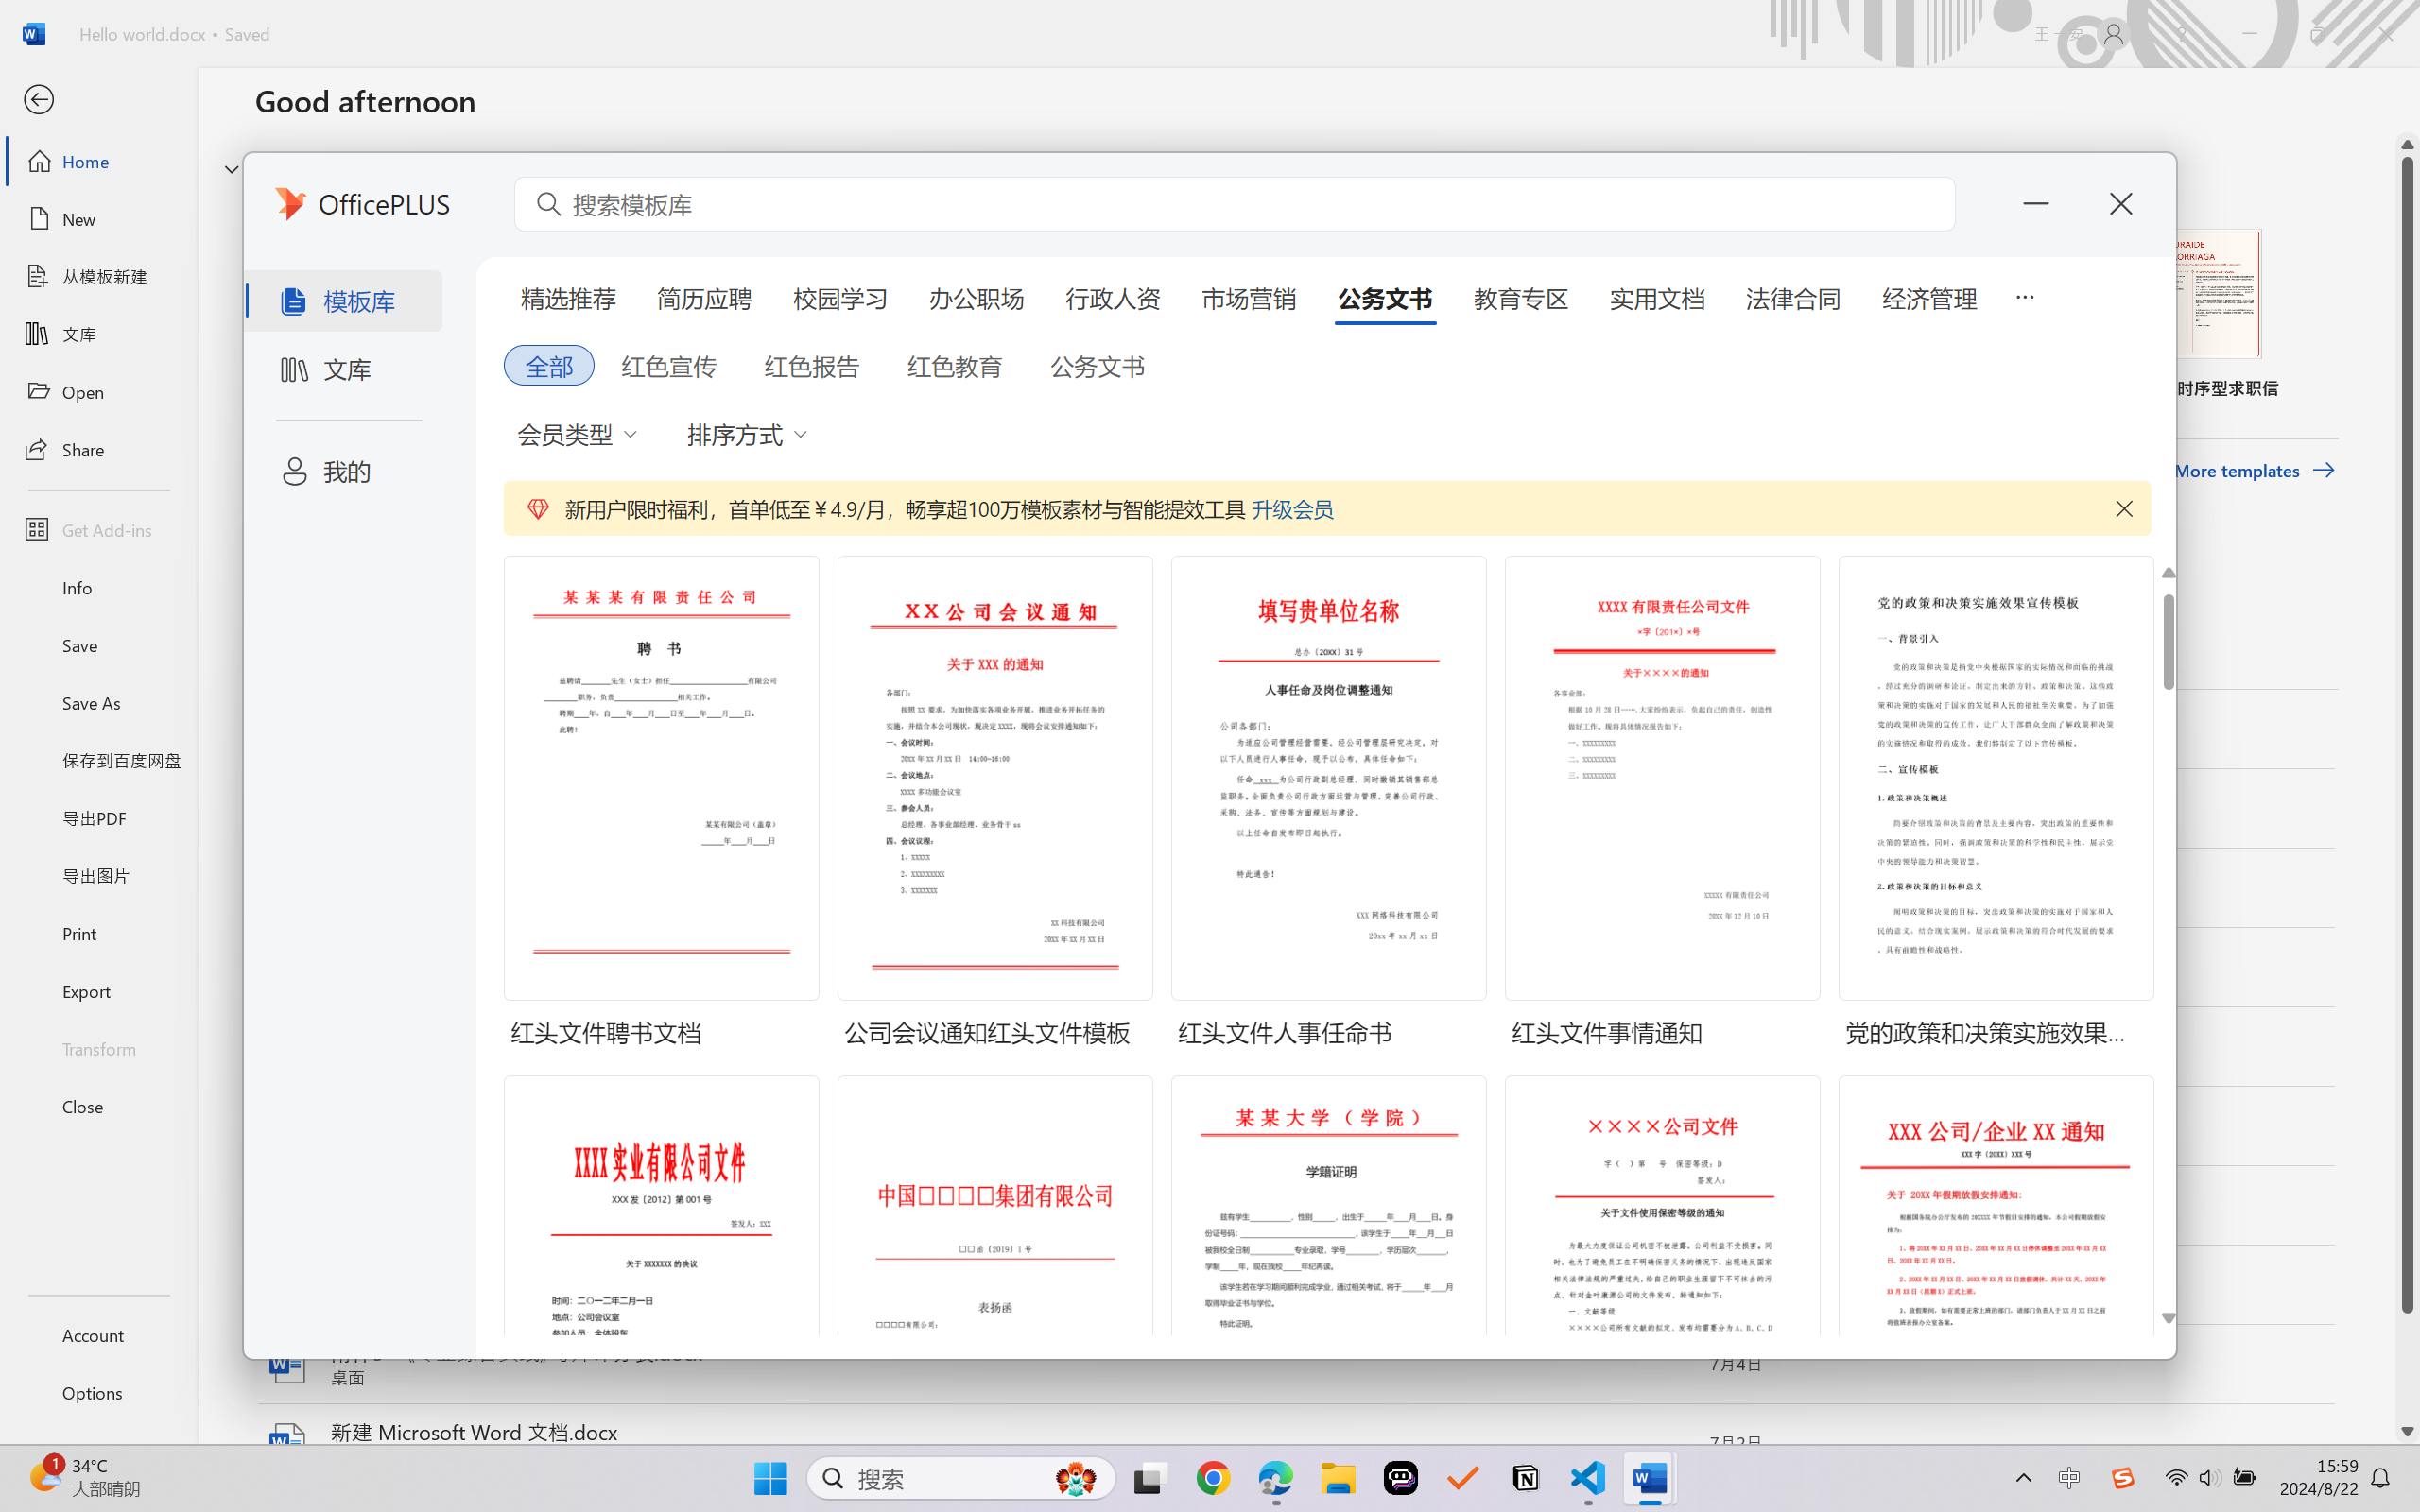  I want to click on Page down, so click(2408, 1366).